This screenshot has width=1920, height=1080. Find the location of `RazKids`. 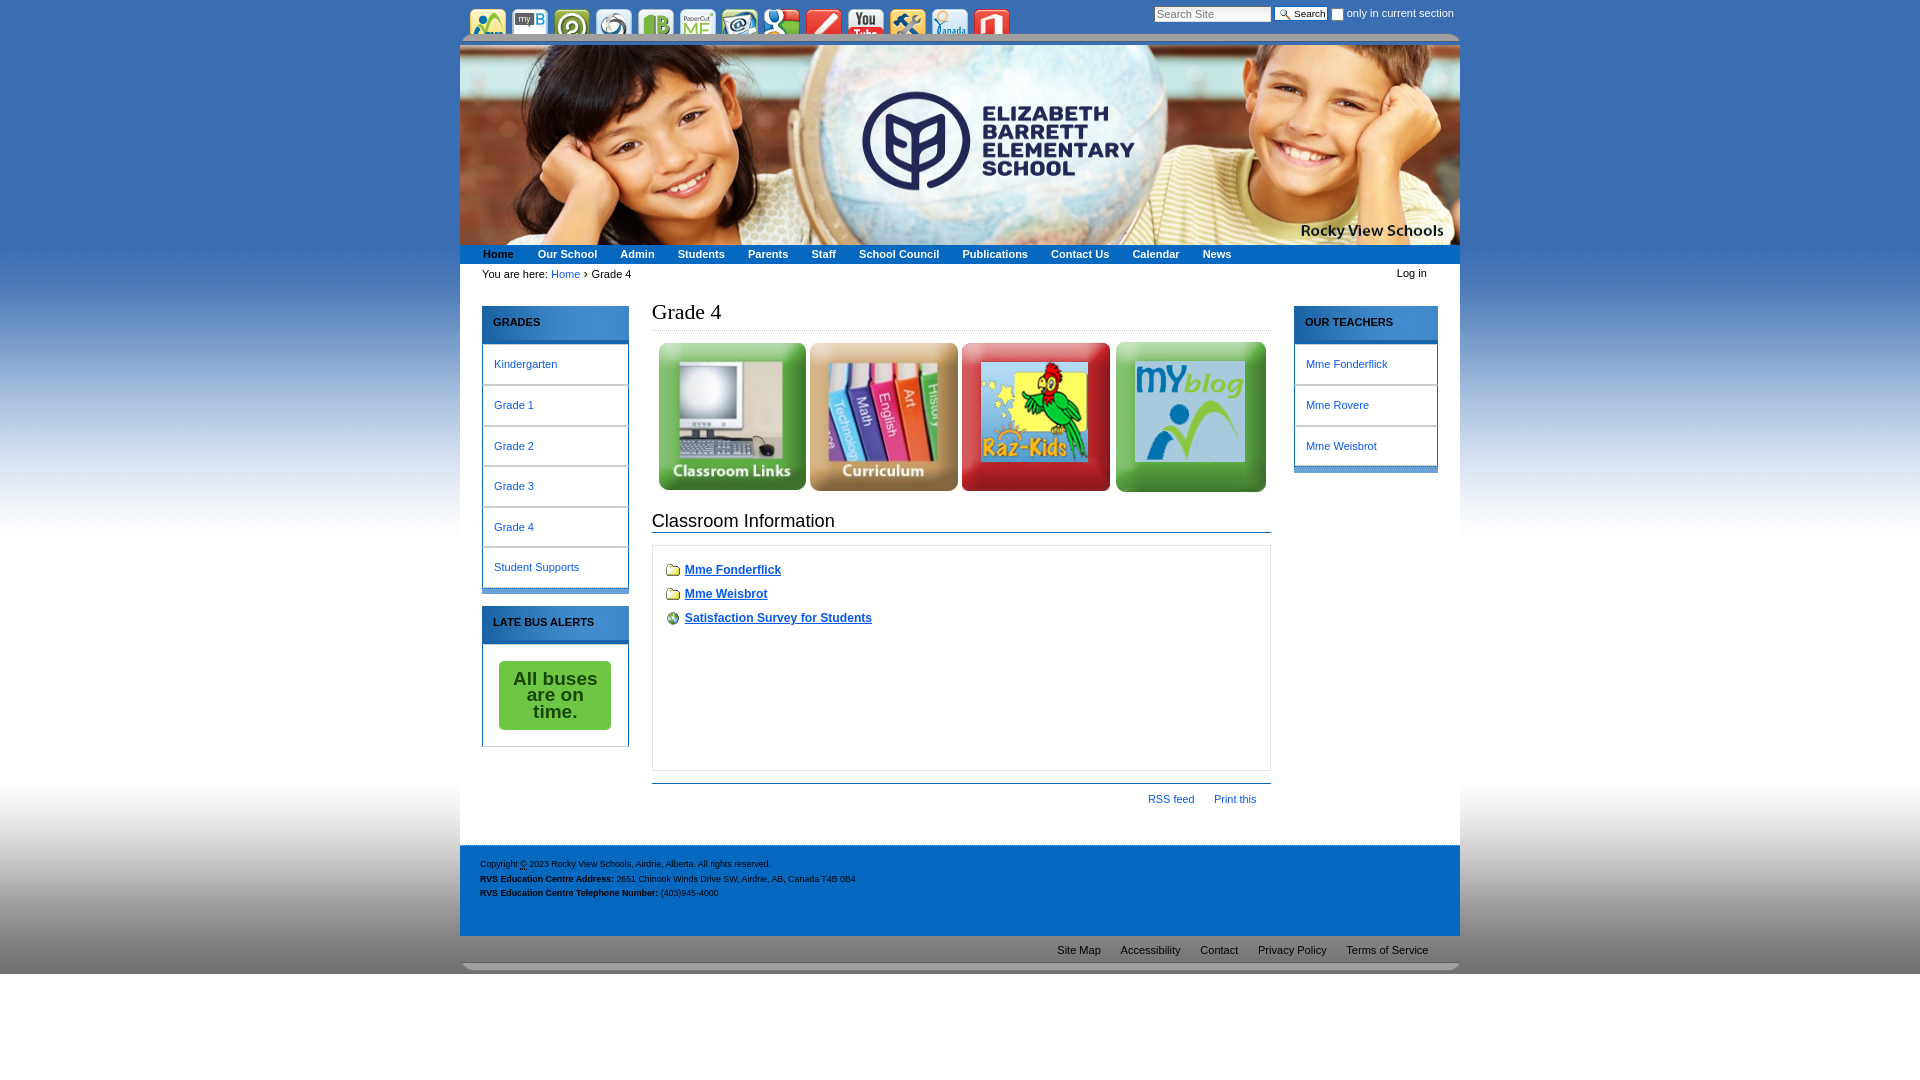

RazKids is located at coordinates (1036, 416).